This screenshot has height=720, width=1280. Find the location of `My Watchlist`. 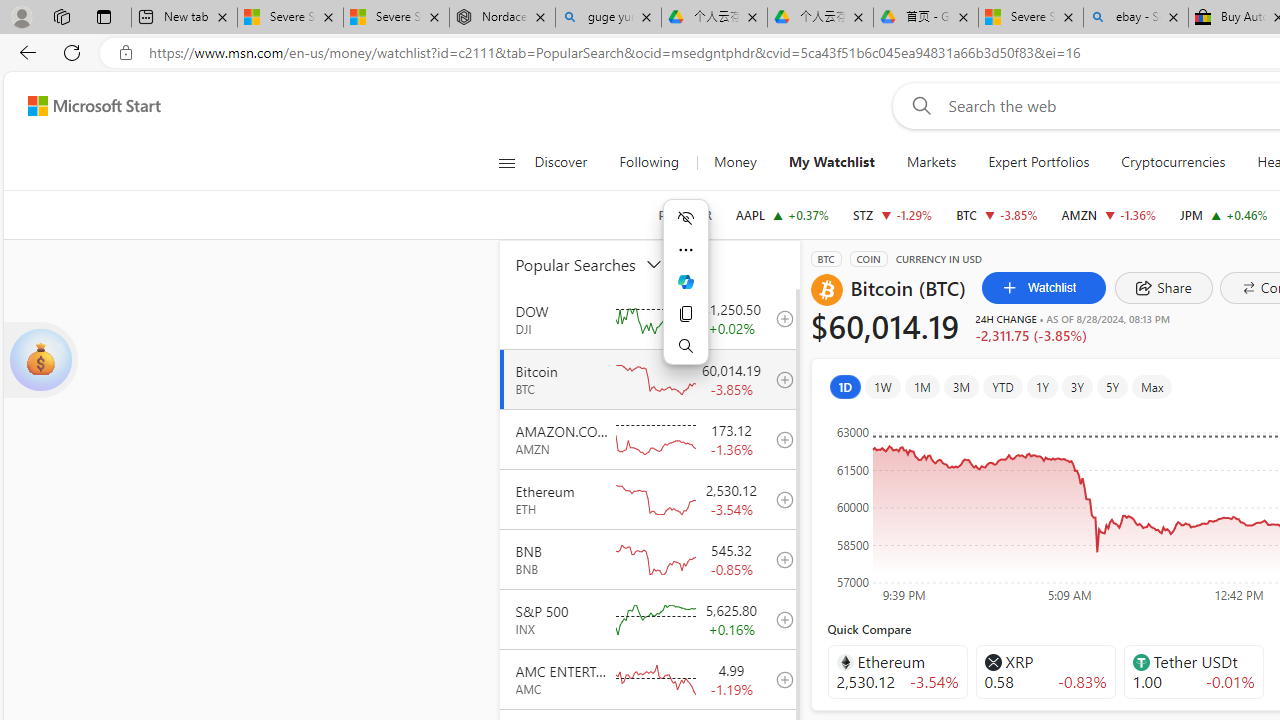

My Watchlist is located at coordinates (832, 162).